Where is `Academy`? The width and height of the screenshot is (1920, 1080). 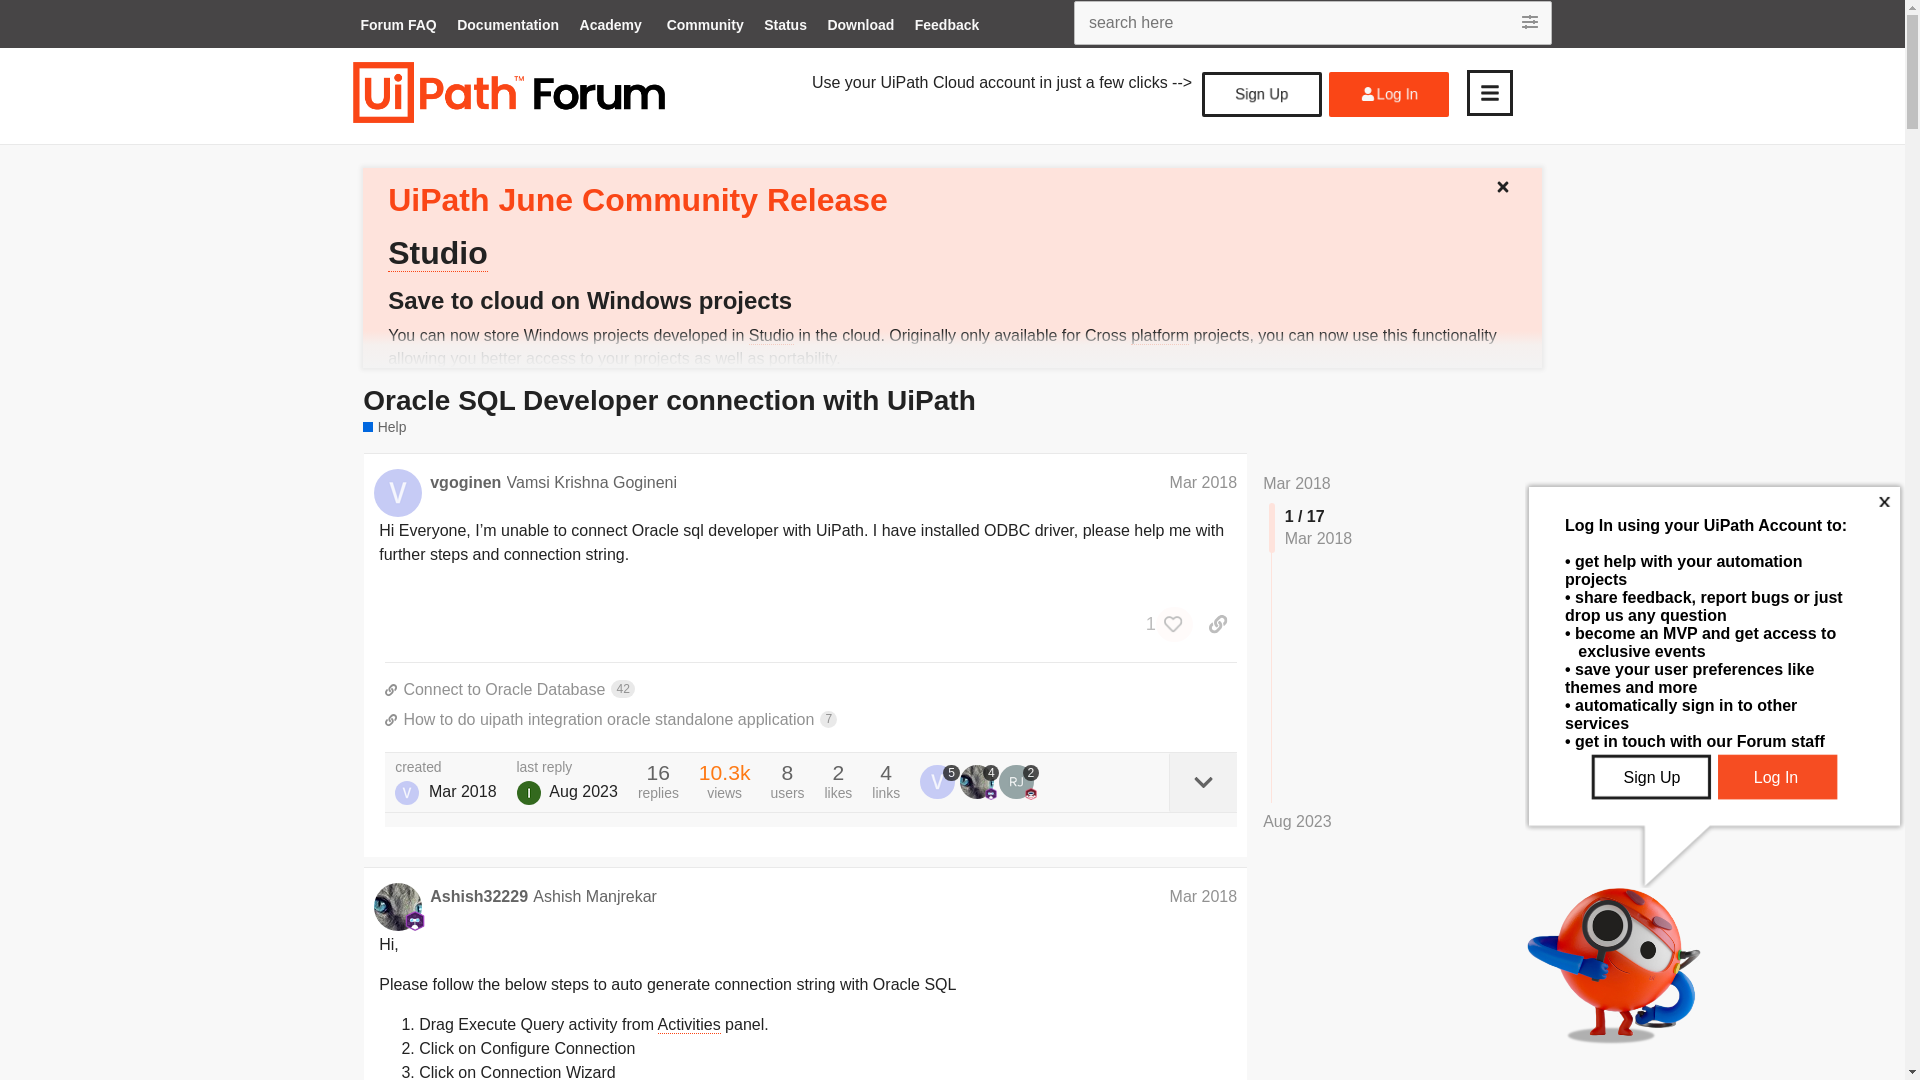 Academy is located at coordinates (611, 26).